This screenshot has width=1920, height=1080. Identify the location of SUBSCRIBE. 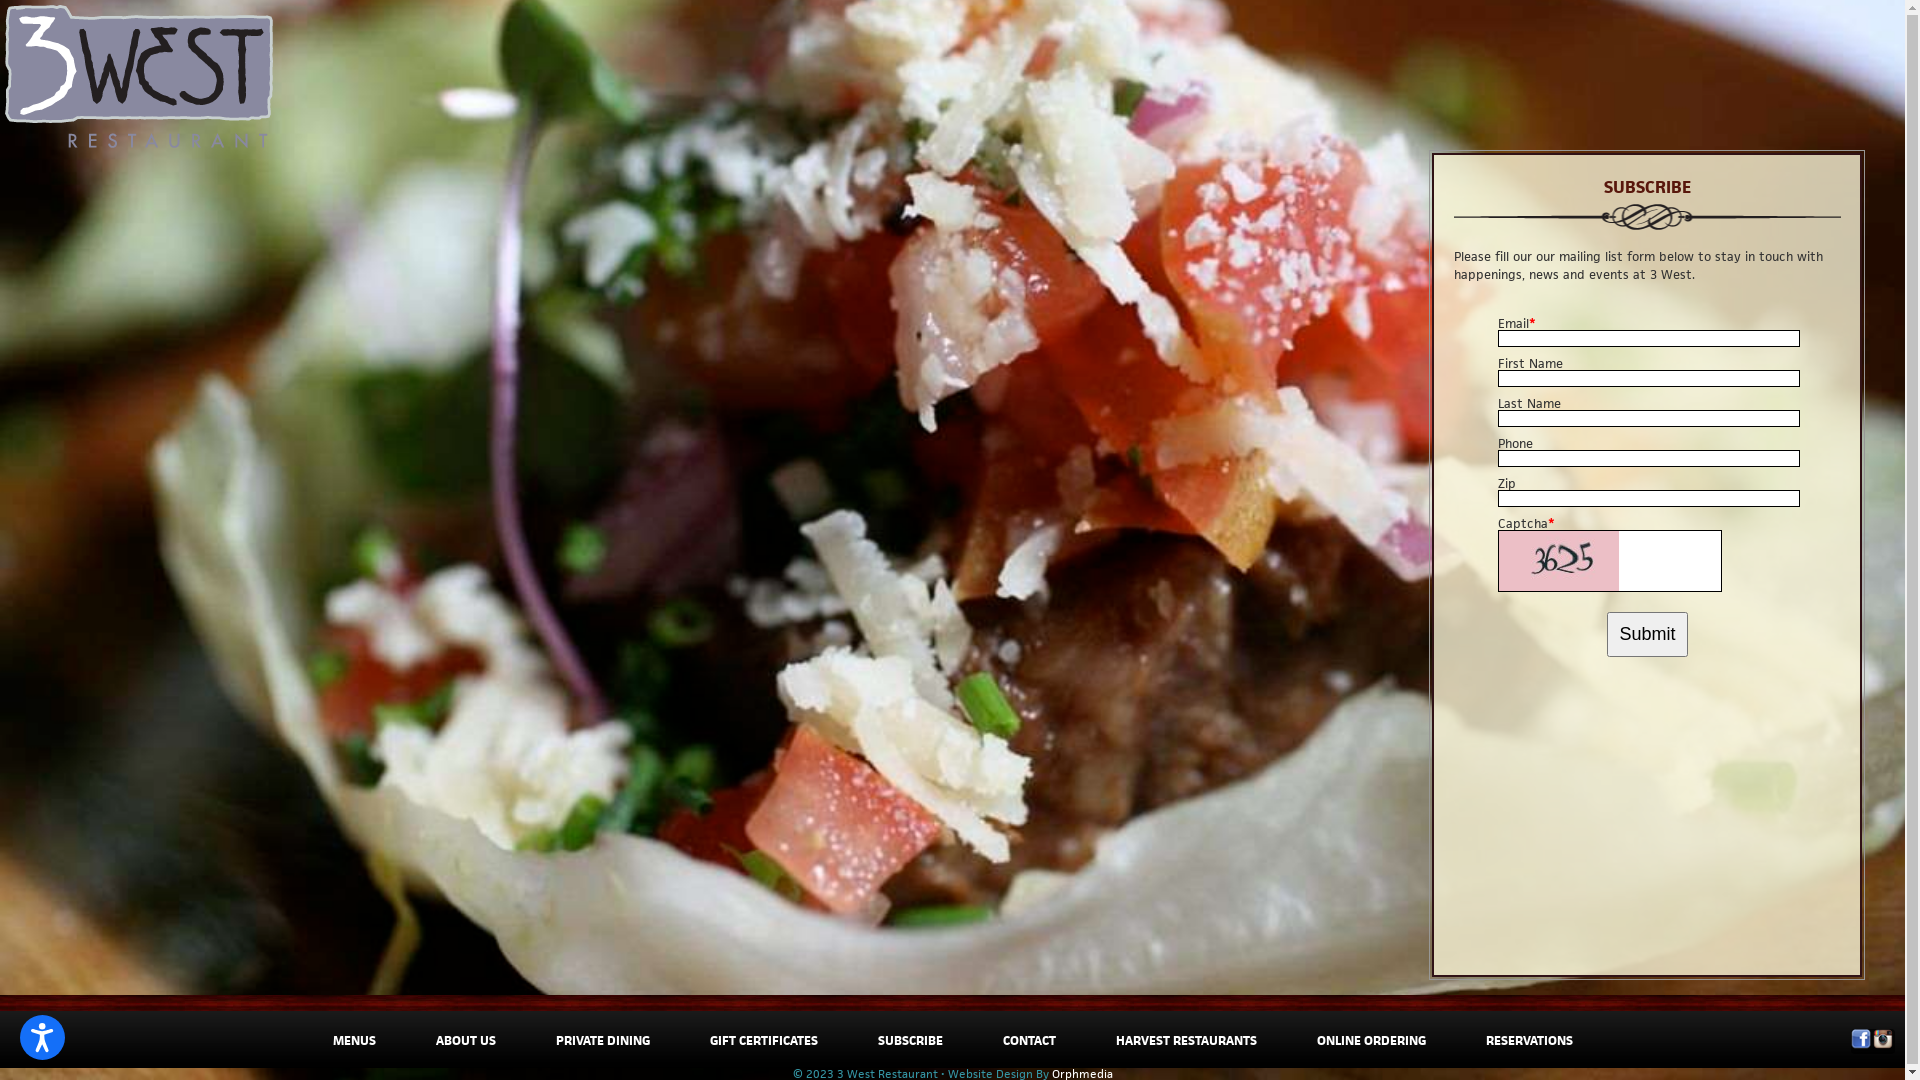
(910, 1040).